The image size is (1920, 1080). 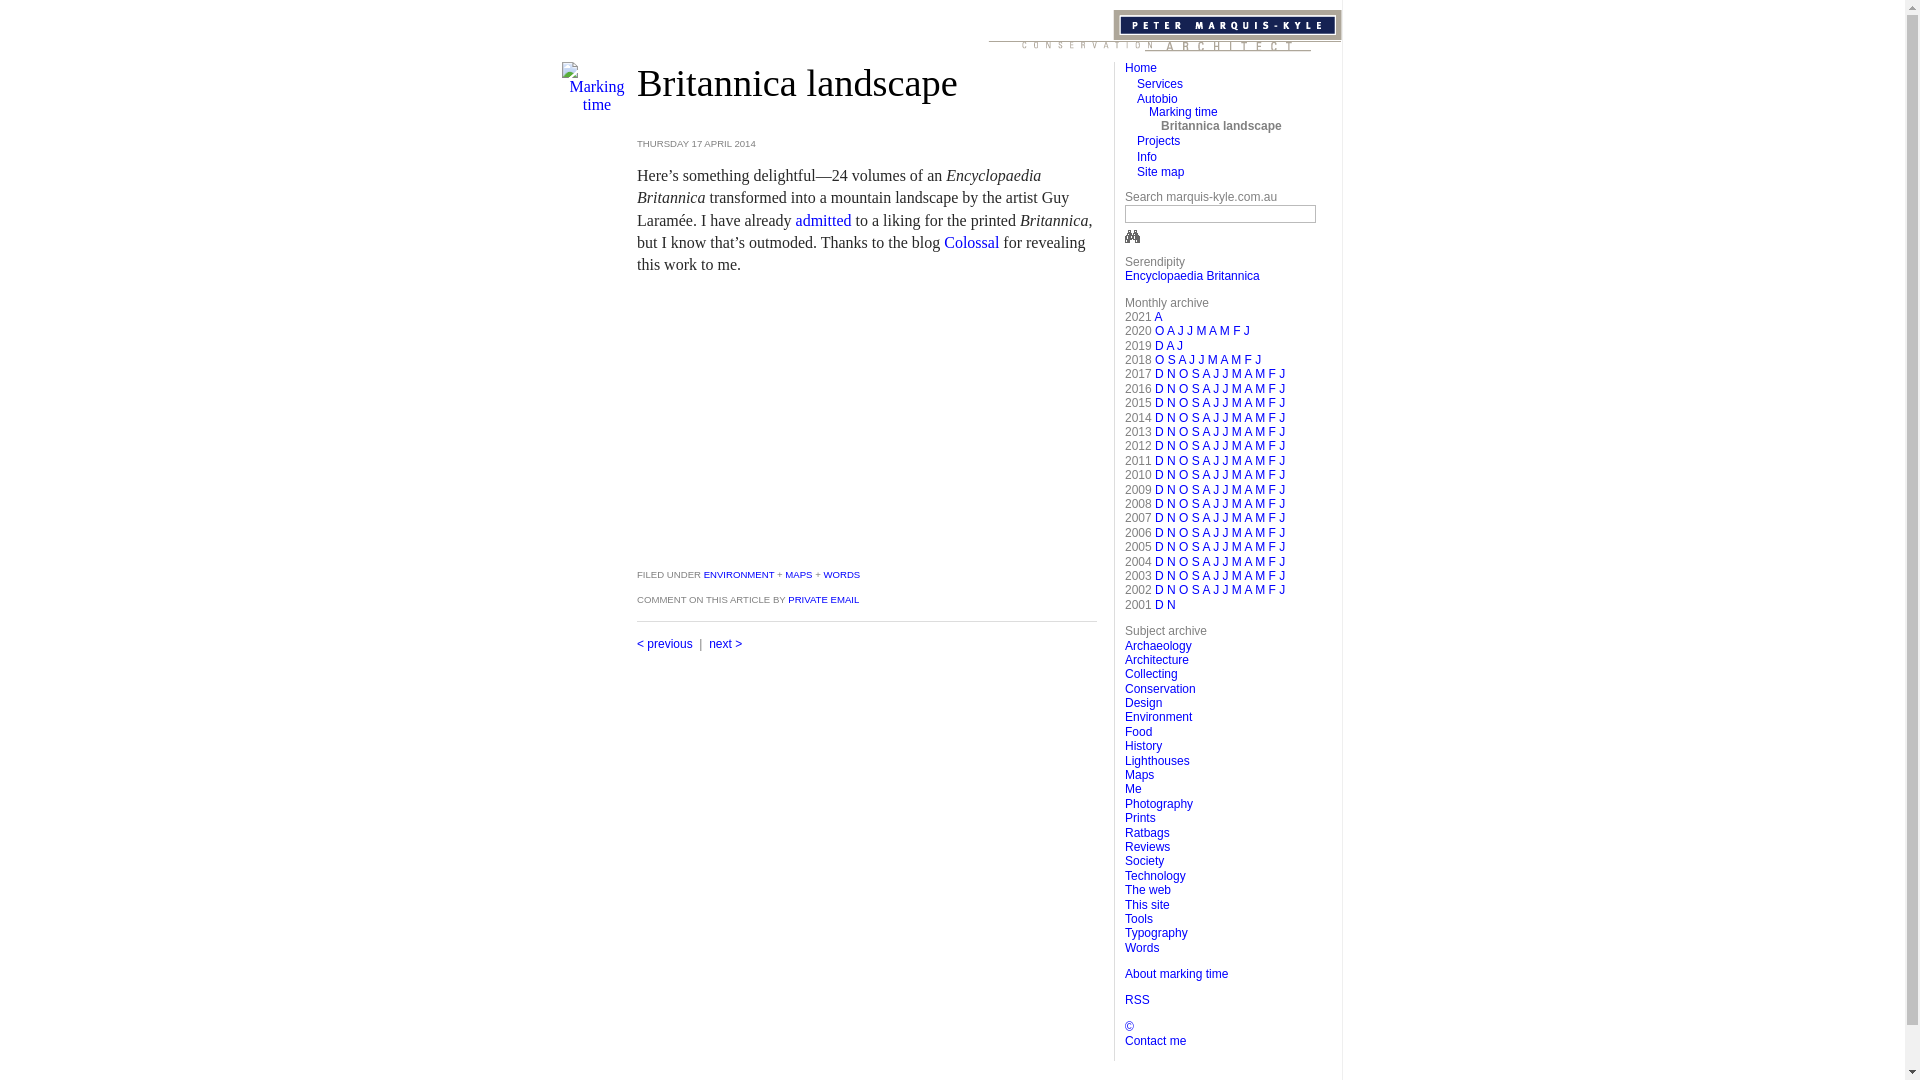 What do you see at coordinates (1196, 418) in the screenshot?
I see `S` at bounding box center [1196, 418].